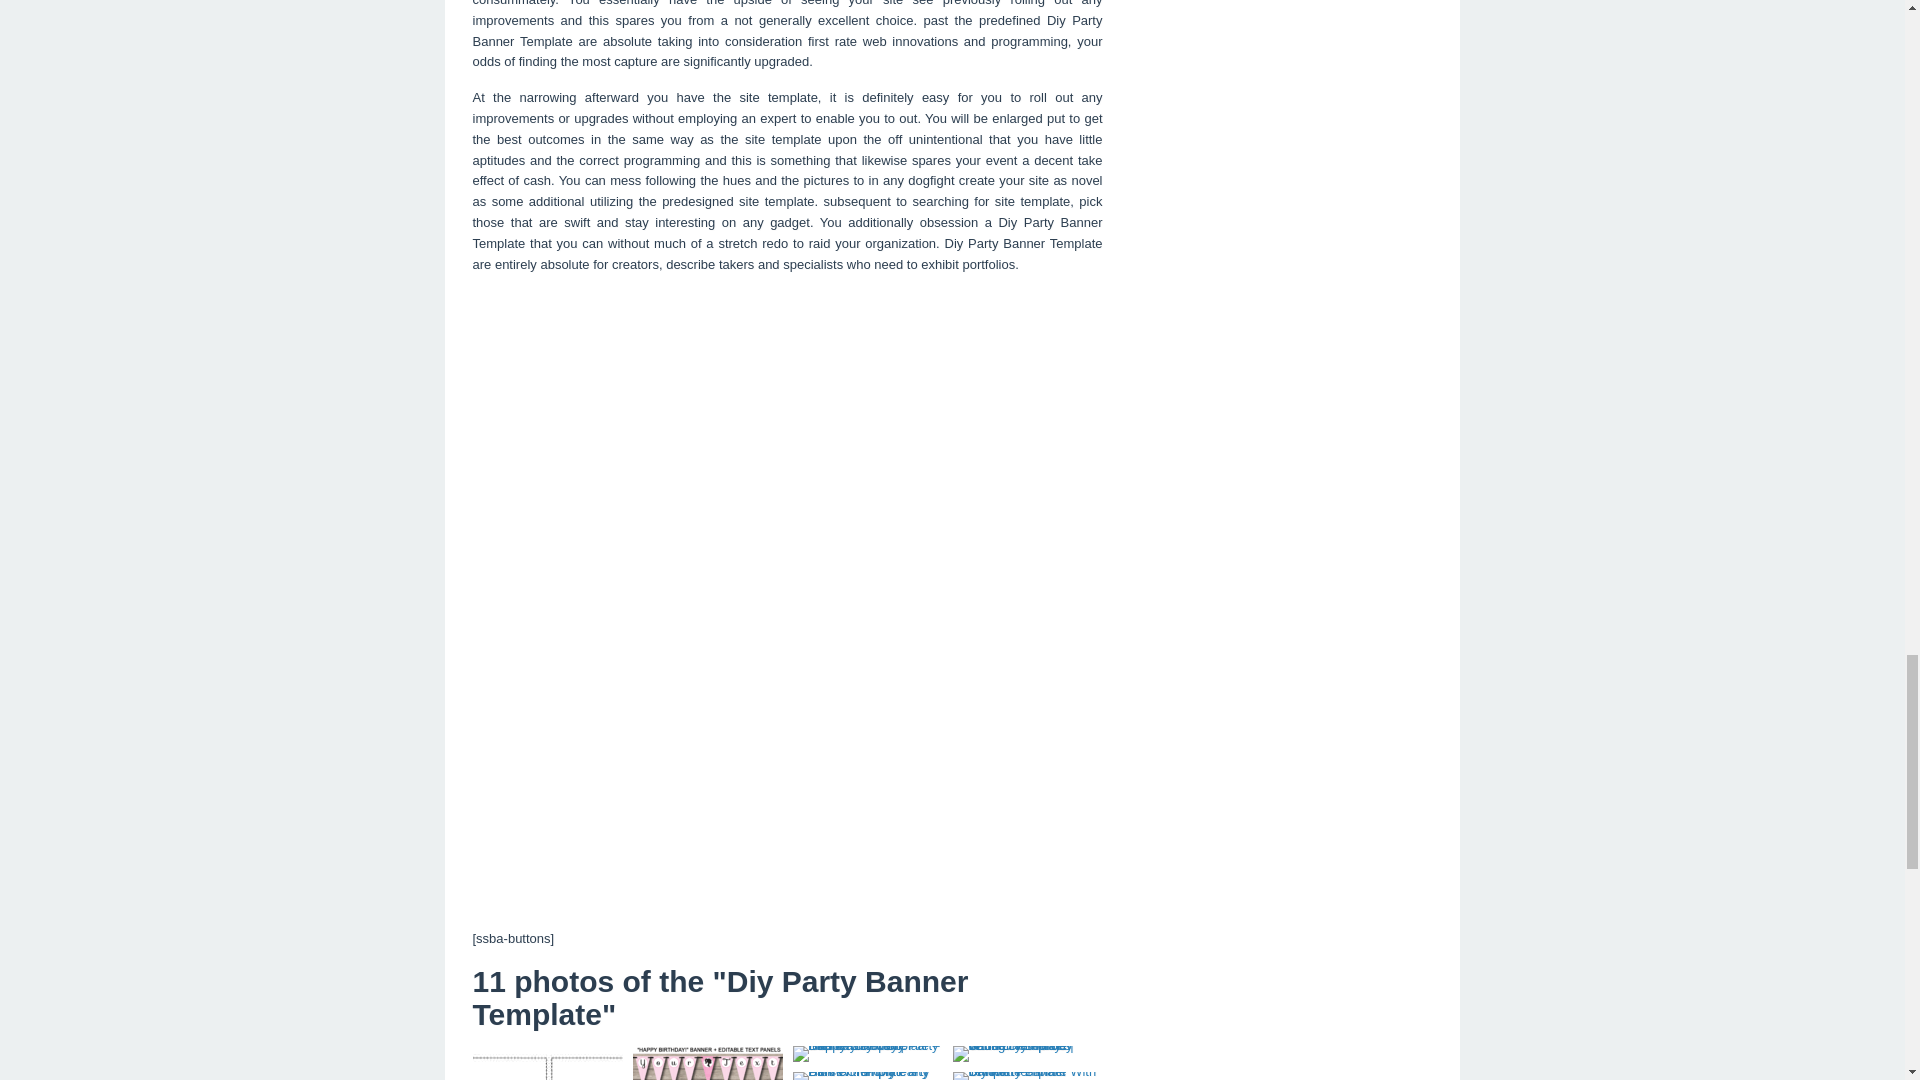 The width and height of the screenshot is (1920, 1080). I want to click on Barbie Party Banner Template For Diy Party Banner Template, so click(706, 1063).